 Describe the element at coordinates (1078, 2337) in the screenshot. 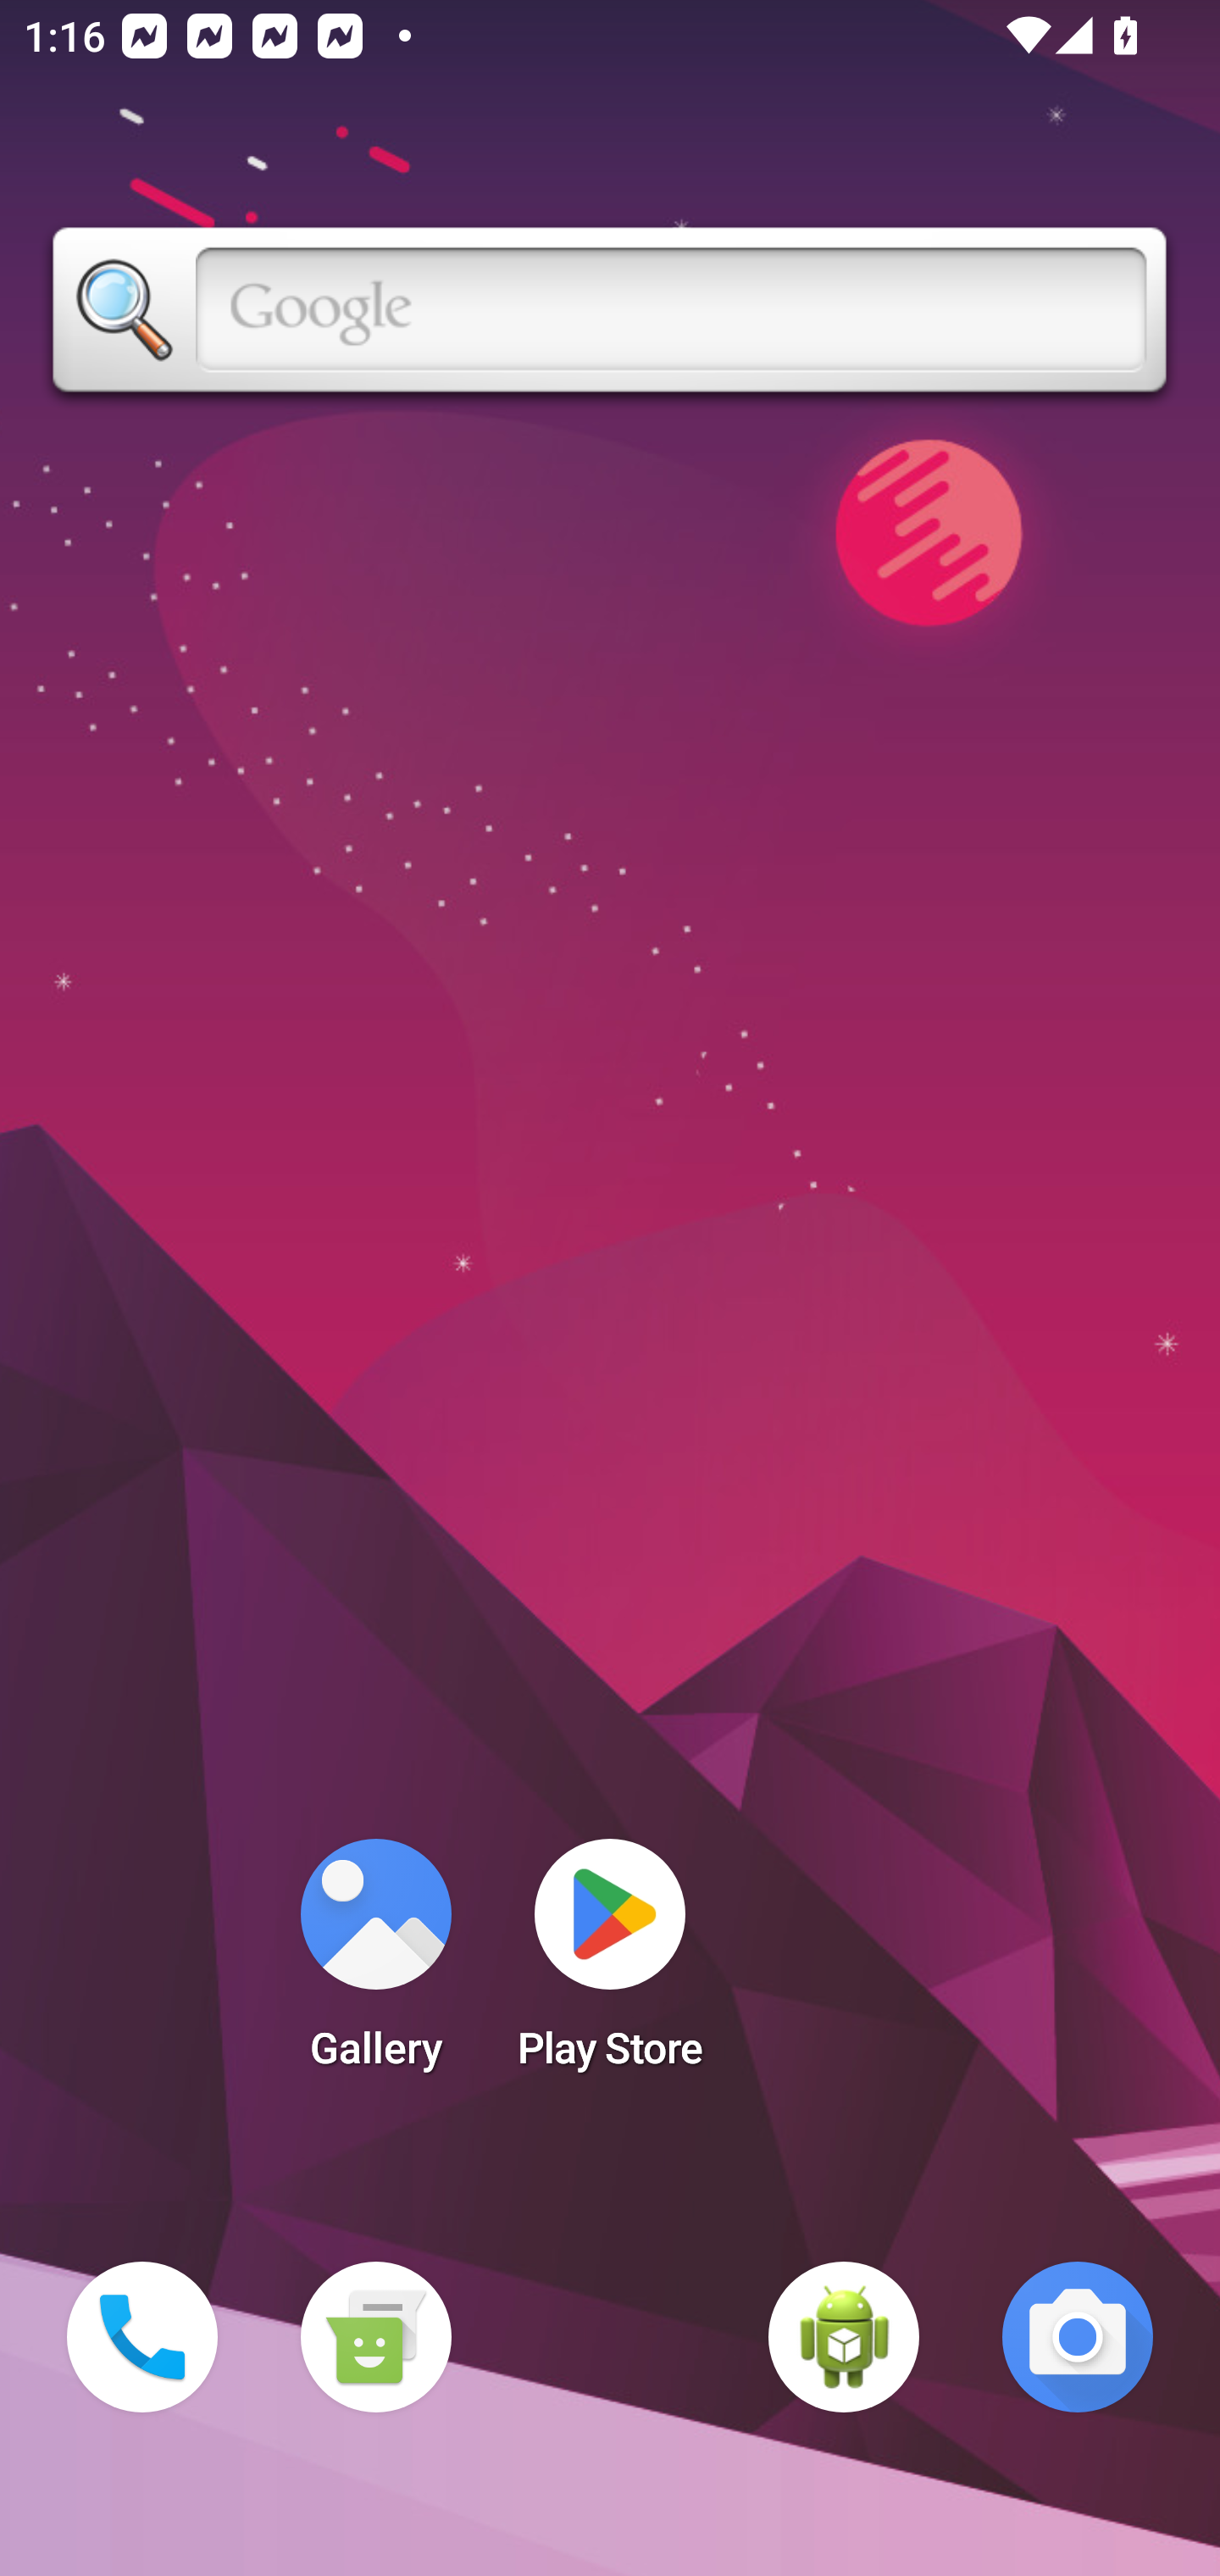

I see `Camera` at that location.